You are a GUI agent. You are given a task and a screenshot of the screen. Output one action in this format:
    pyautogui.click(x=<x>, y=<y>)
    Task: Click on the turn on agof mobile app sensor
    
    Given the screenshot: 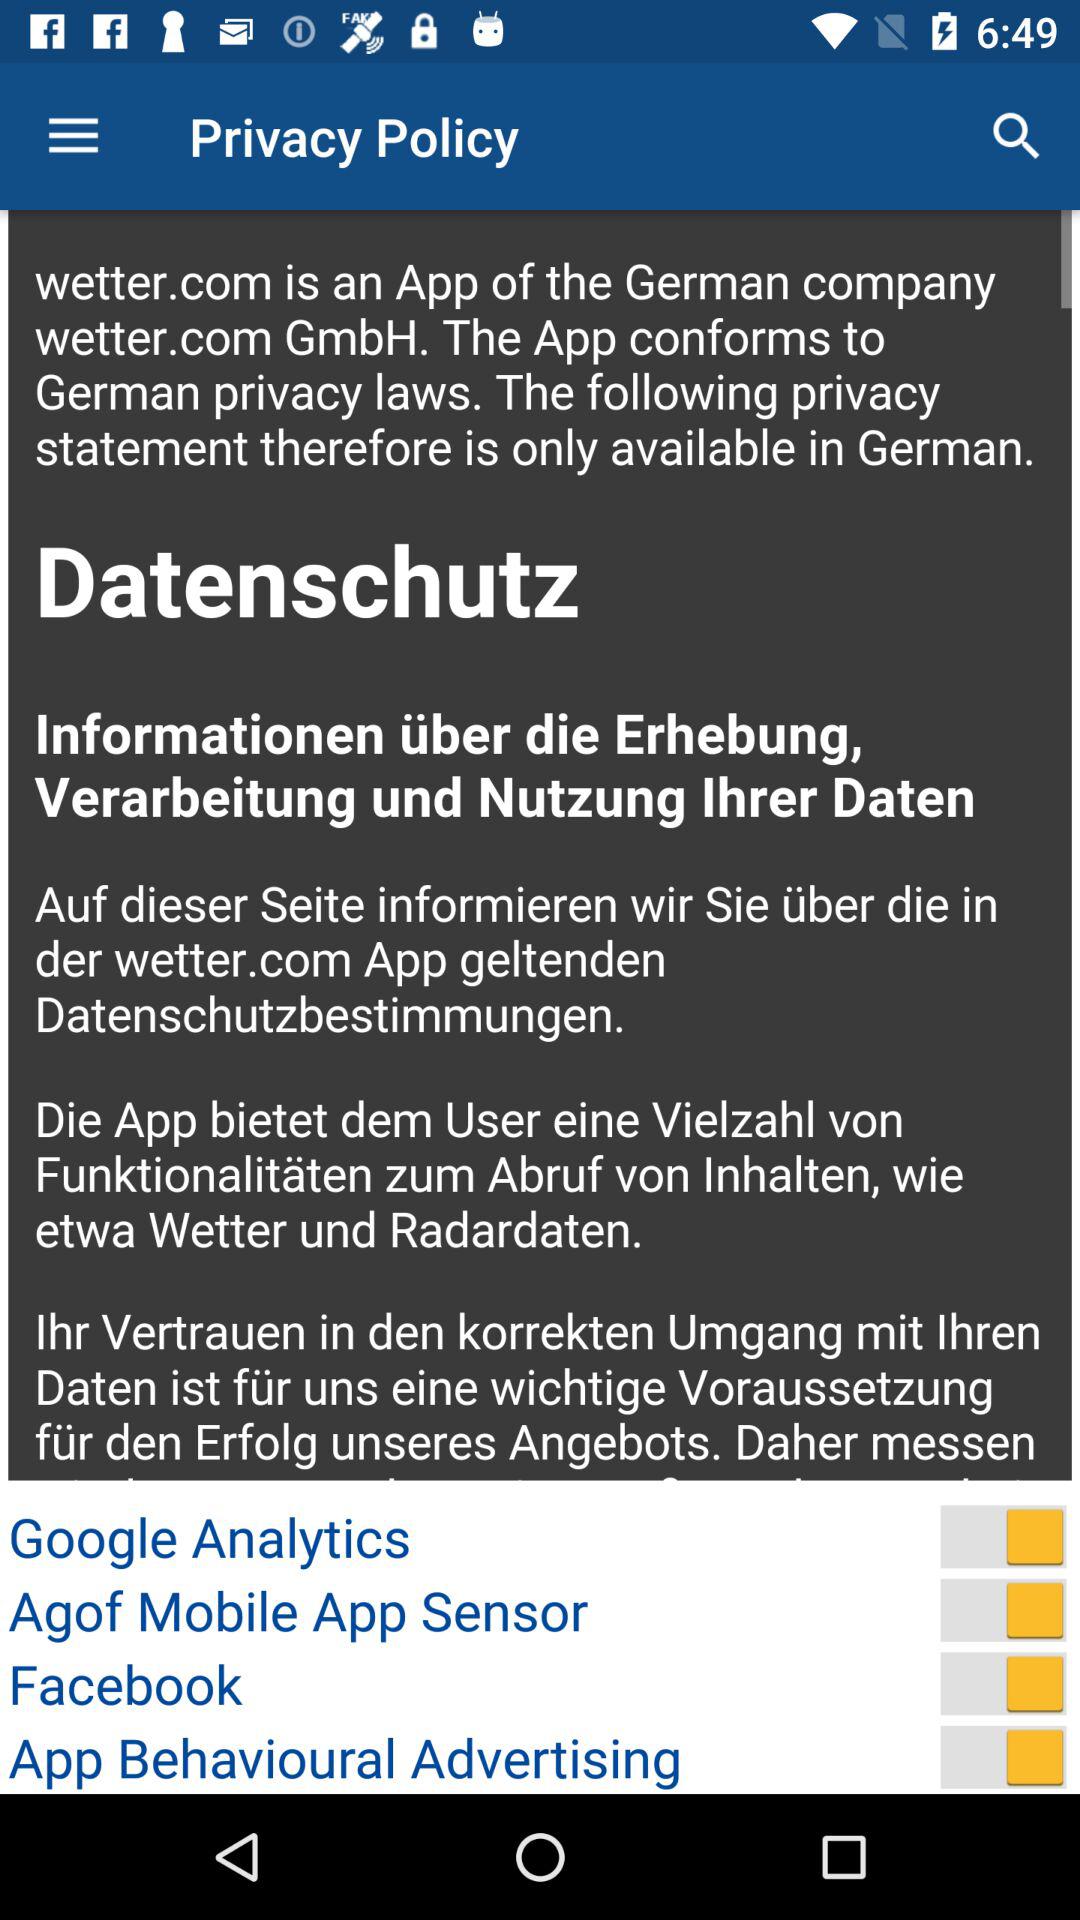 What is the action you would take?
    pyautogui.click(x=1003, y=1610)
    